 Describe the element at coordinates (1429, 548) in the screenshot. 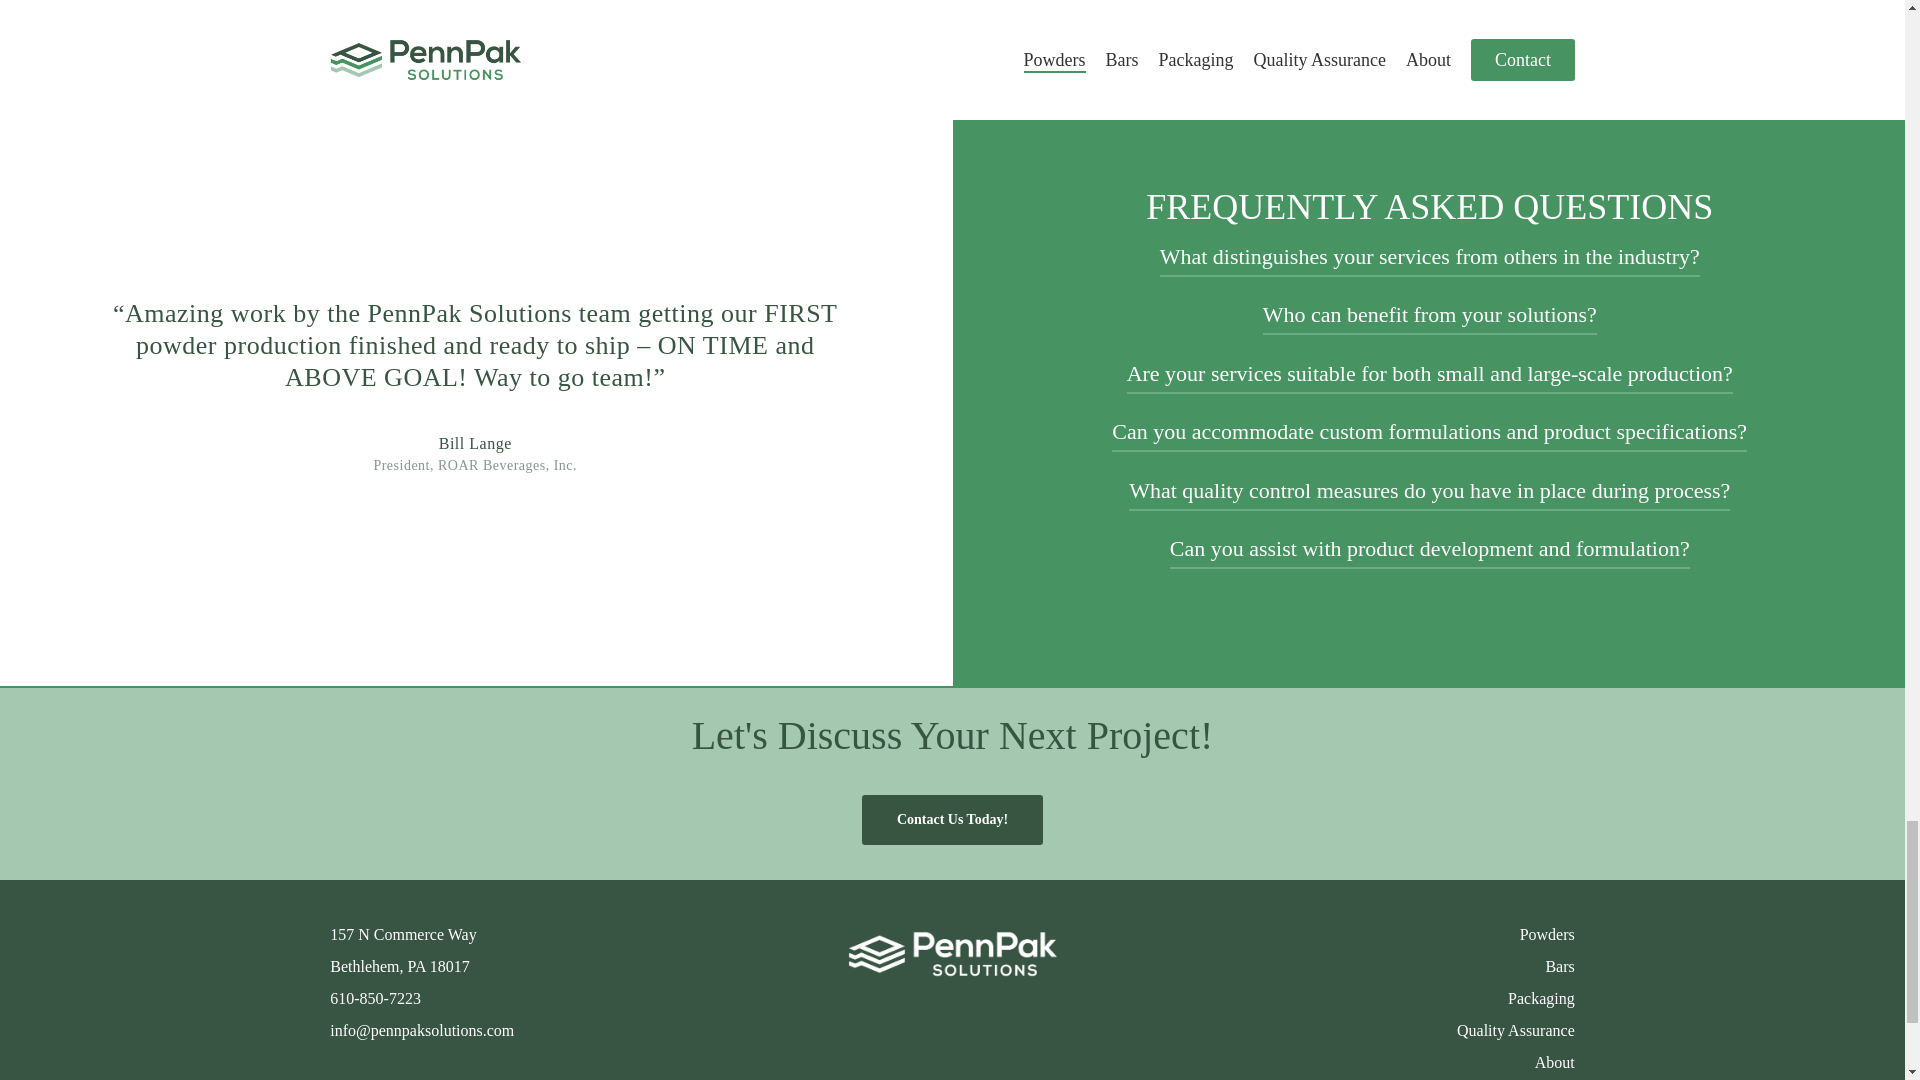

I see `Can you assist with product development and formulation?` at that location.